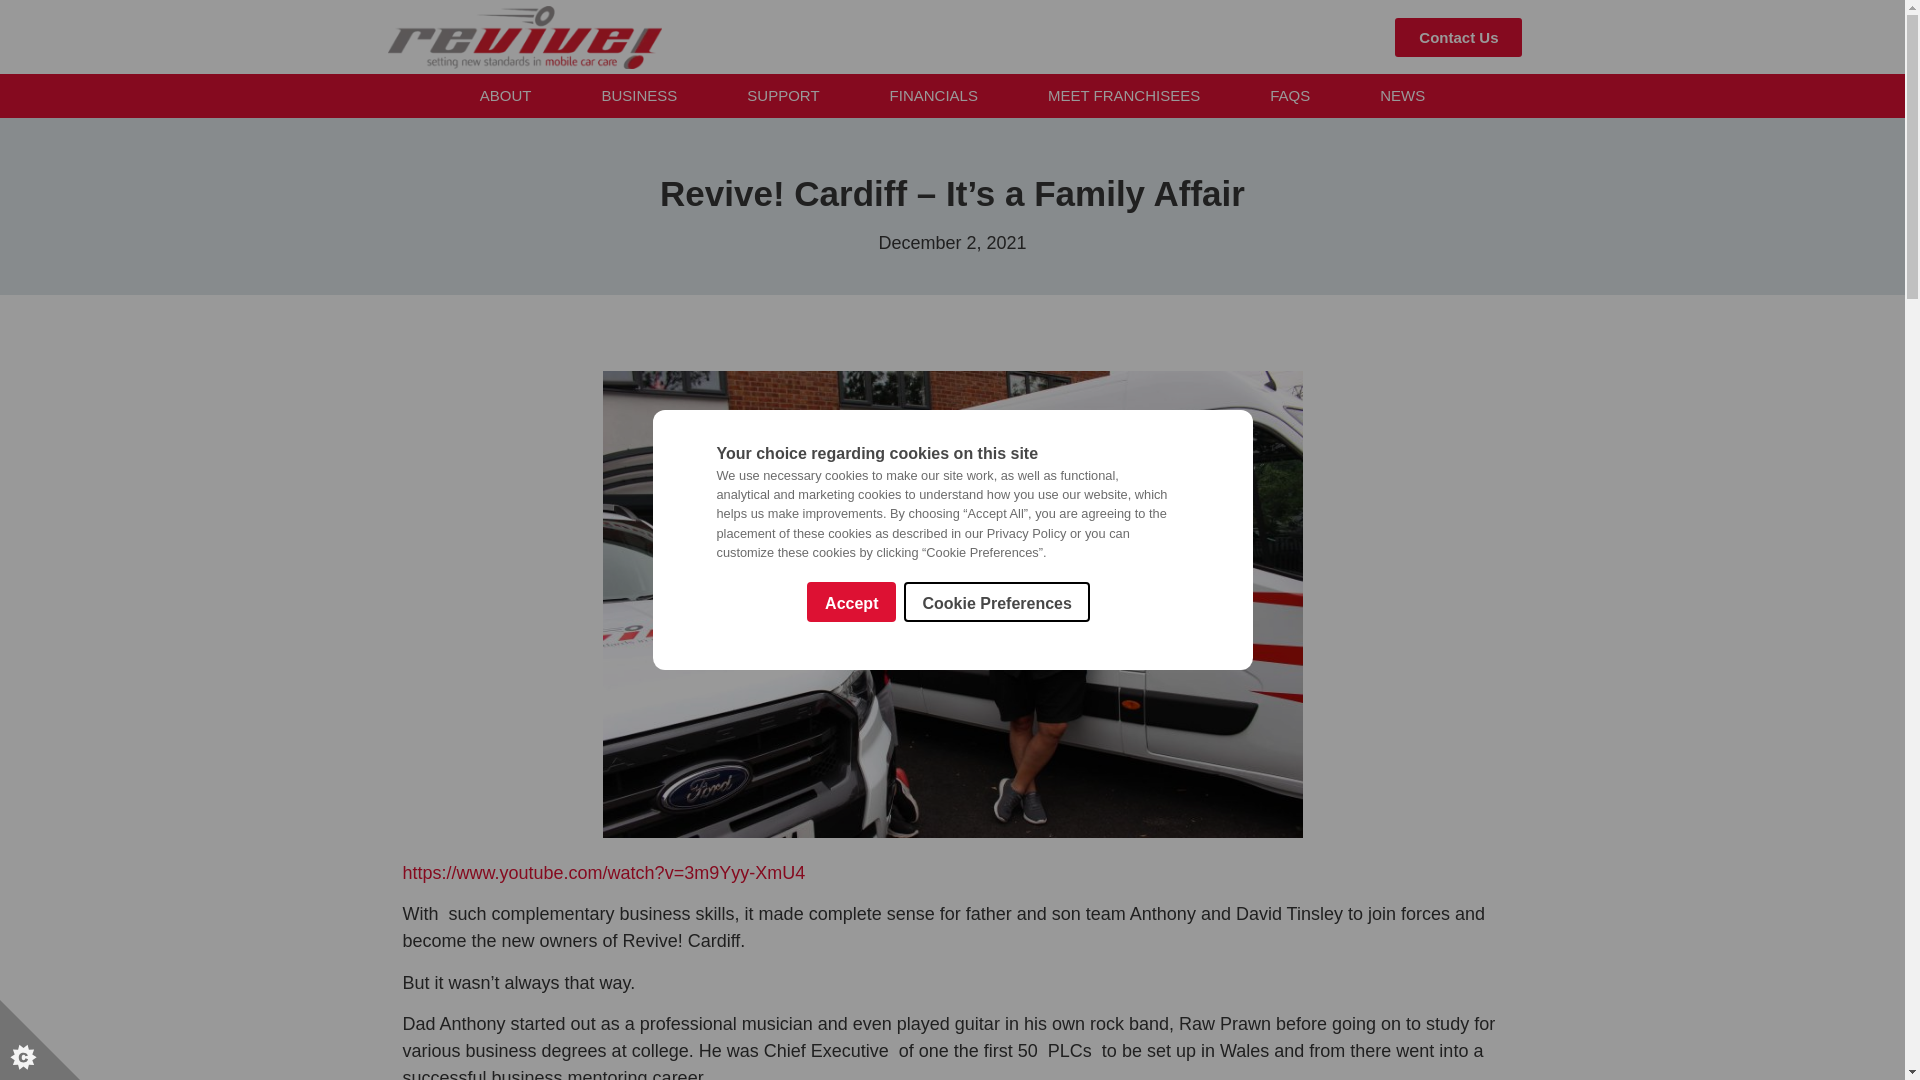  What do you see at coordinates (1458, 38) in the screenshot?
I see `Contact Us` at bounding box center [1458, 38].